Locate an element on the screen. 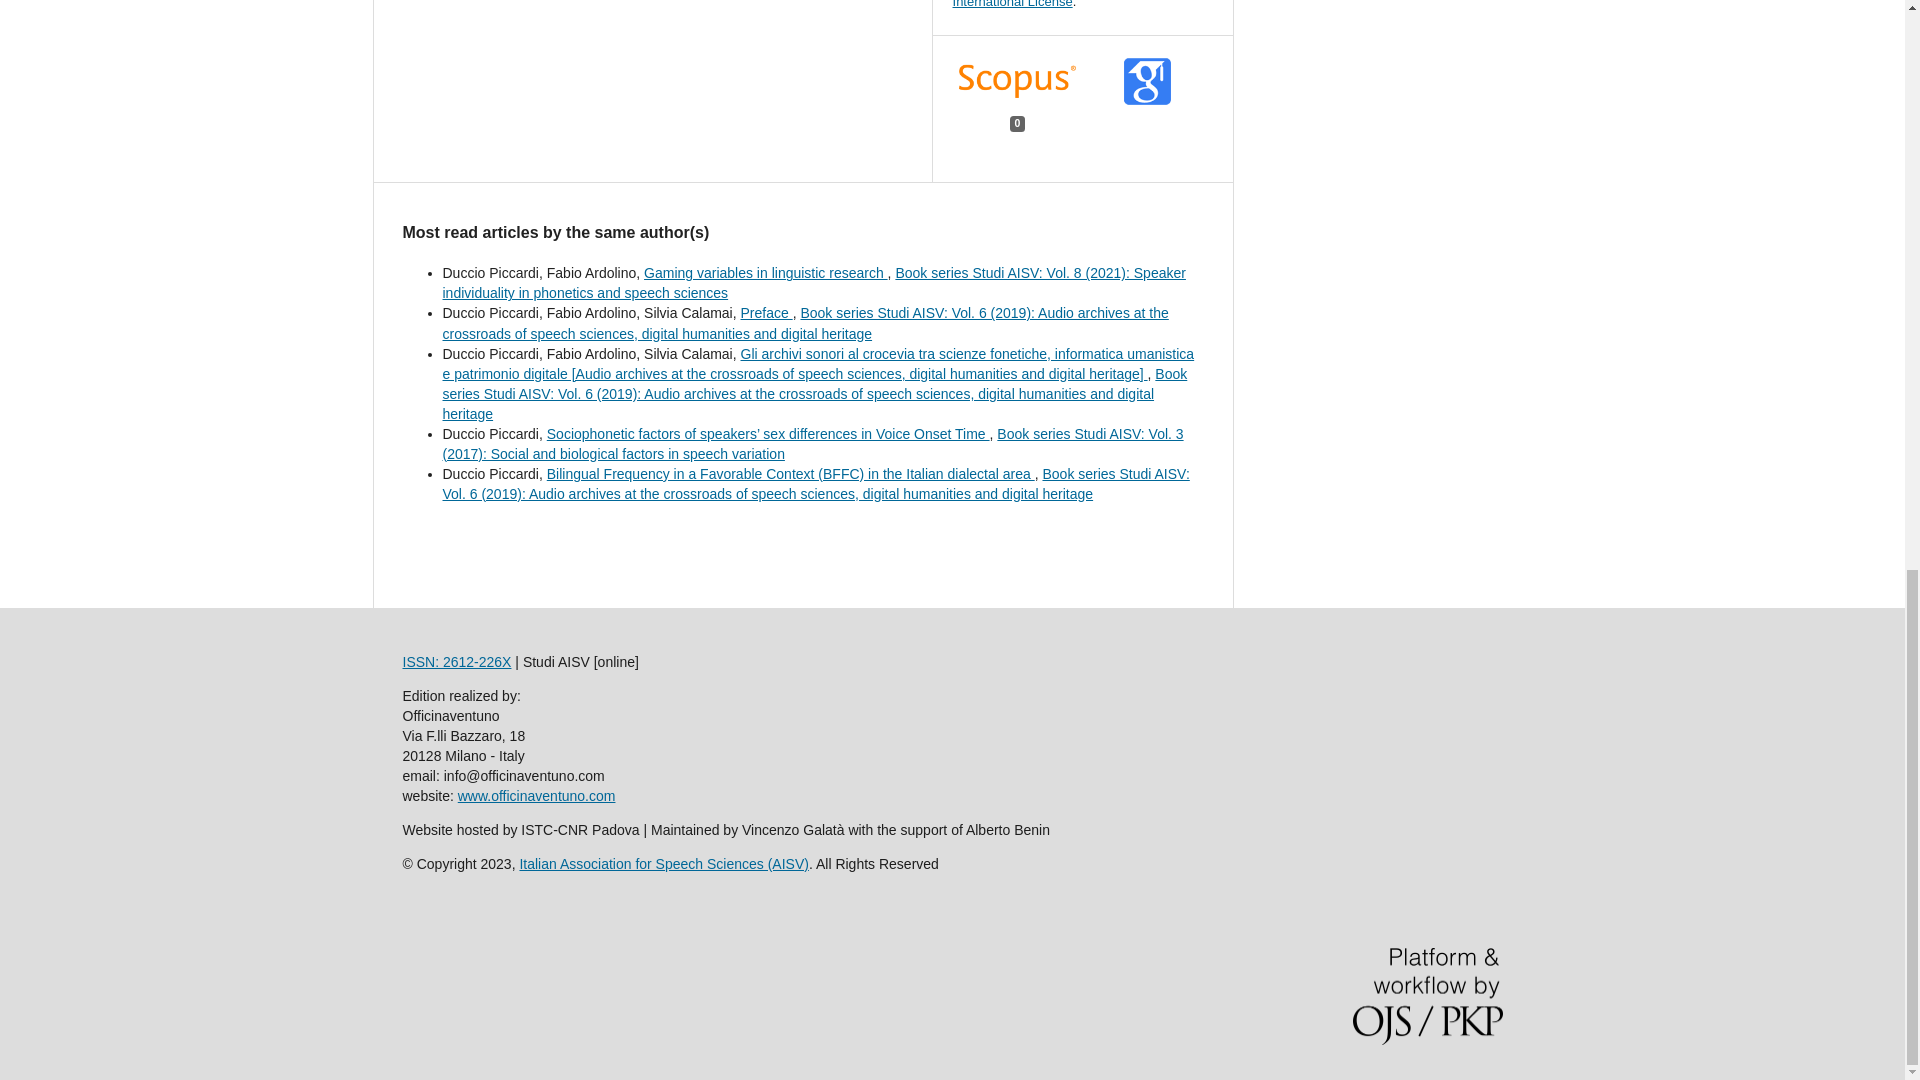  Gaming variables in linguistic research is located at coordinates (765, 272).